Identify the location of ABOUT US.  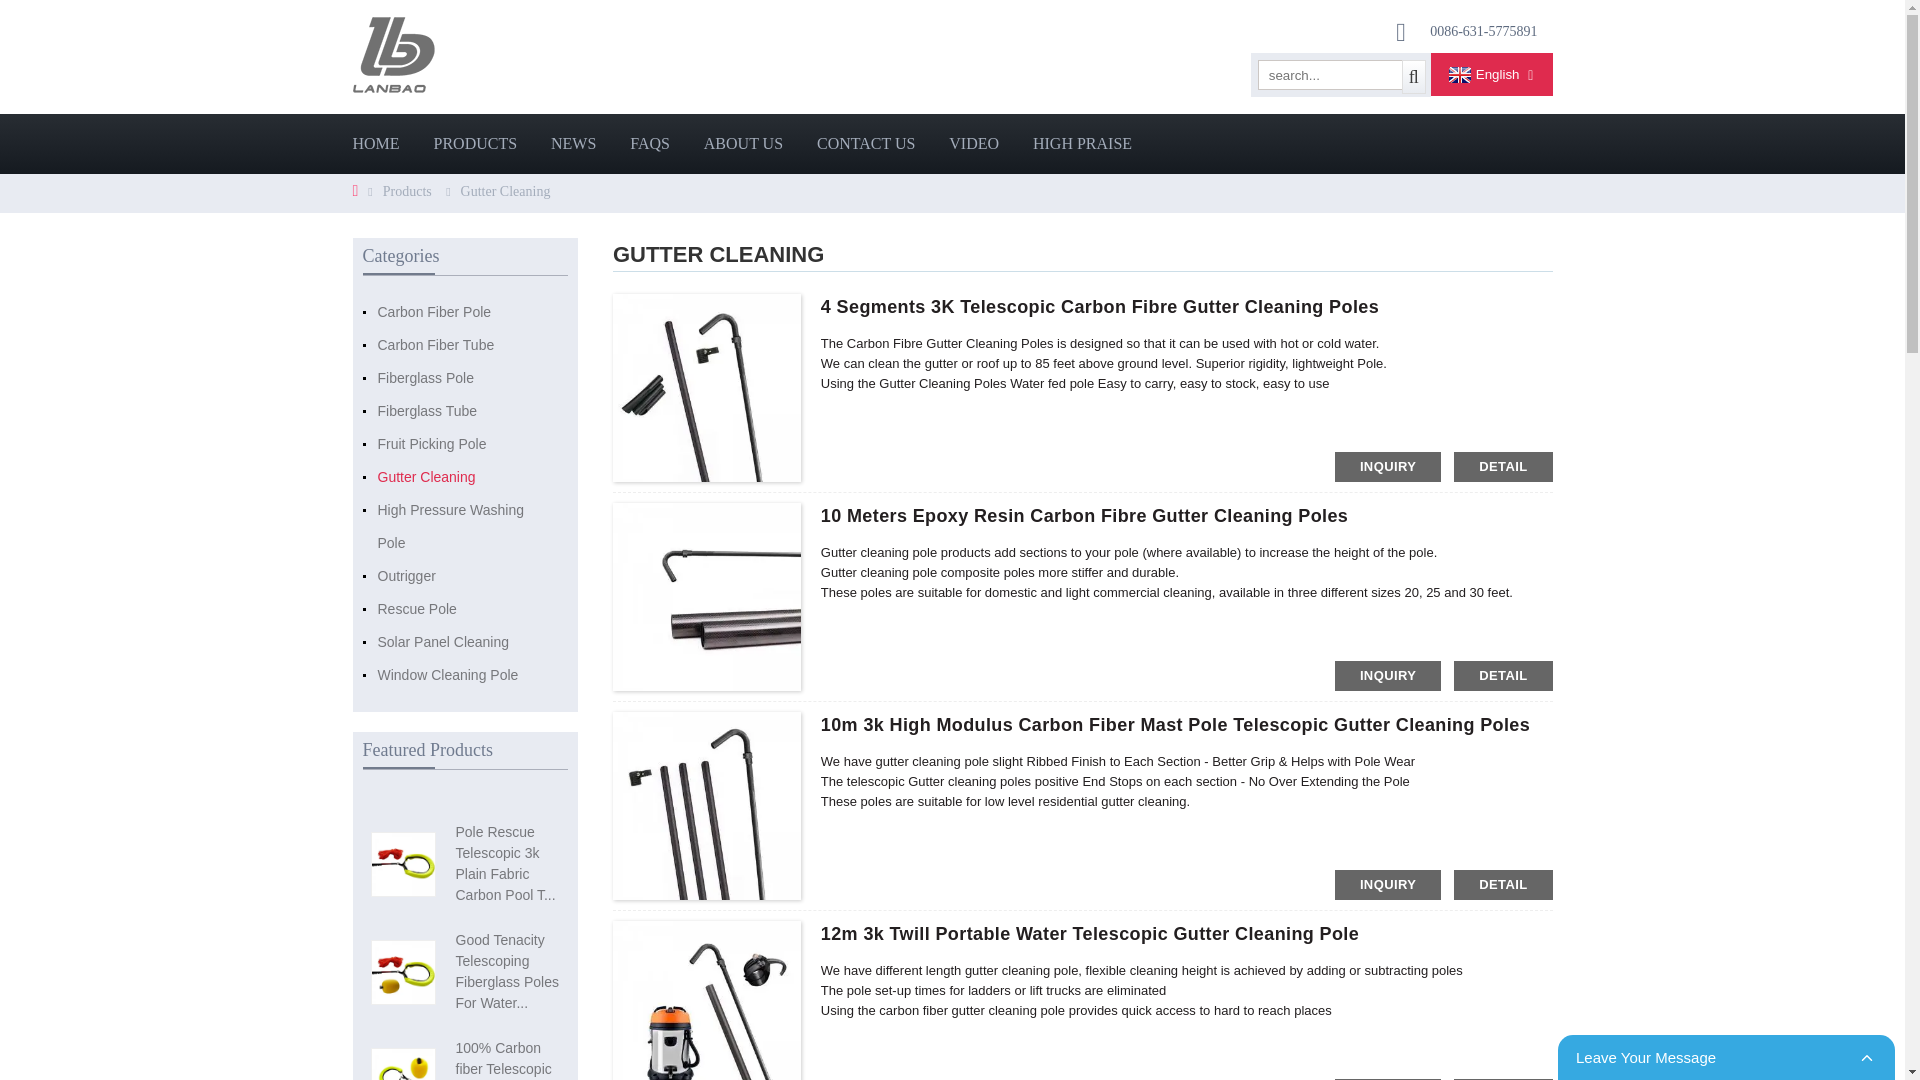
(744, 144).